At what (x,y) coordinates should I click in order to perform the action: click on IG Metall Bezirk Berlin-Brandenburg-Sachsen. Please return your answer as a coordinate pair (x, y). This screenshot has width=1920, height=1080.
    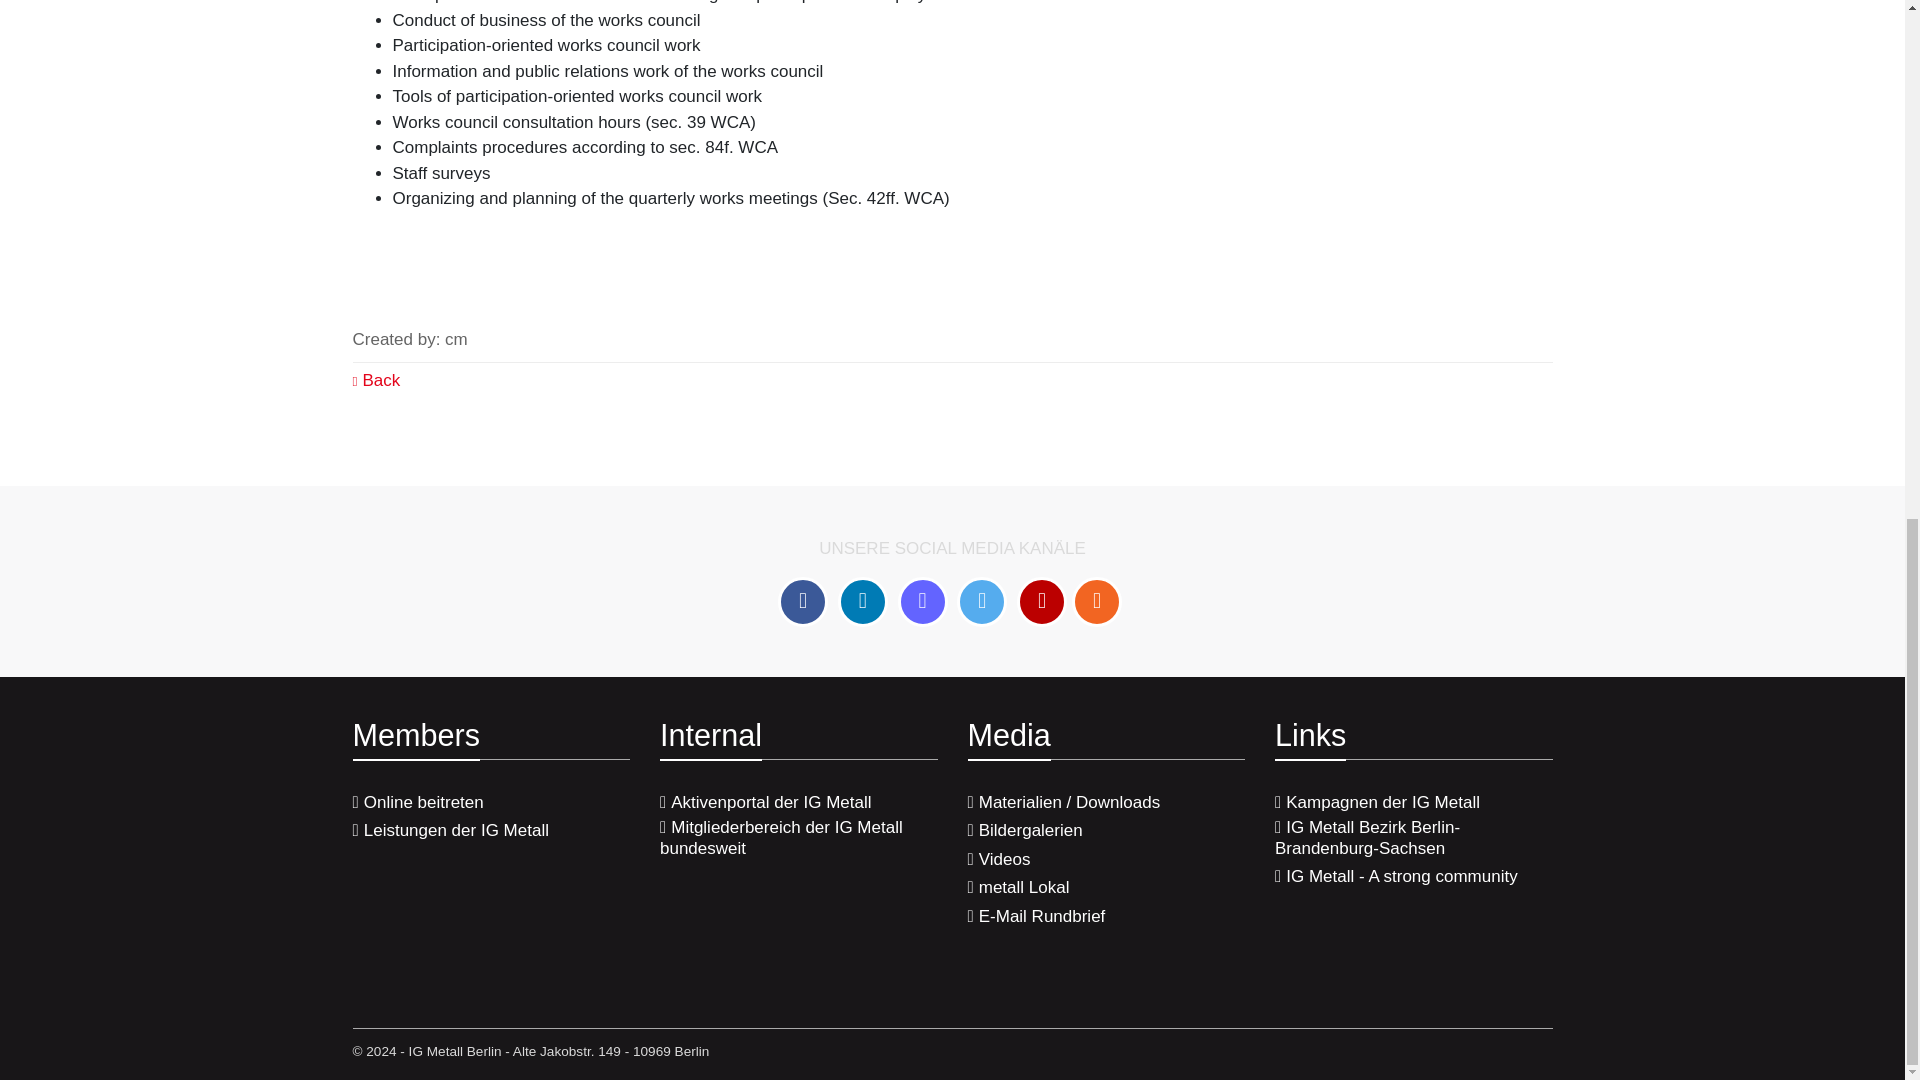
    Looking at the image, I should click on (1414, 838).